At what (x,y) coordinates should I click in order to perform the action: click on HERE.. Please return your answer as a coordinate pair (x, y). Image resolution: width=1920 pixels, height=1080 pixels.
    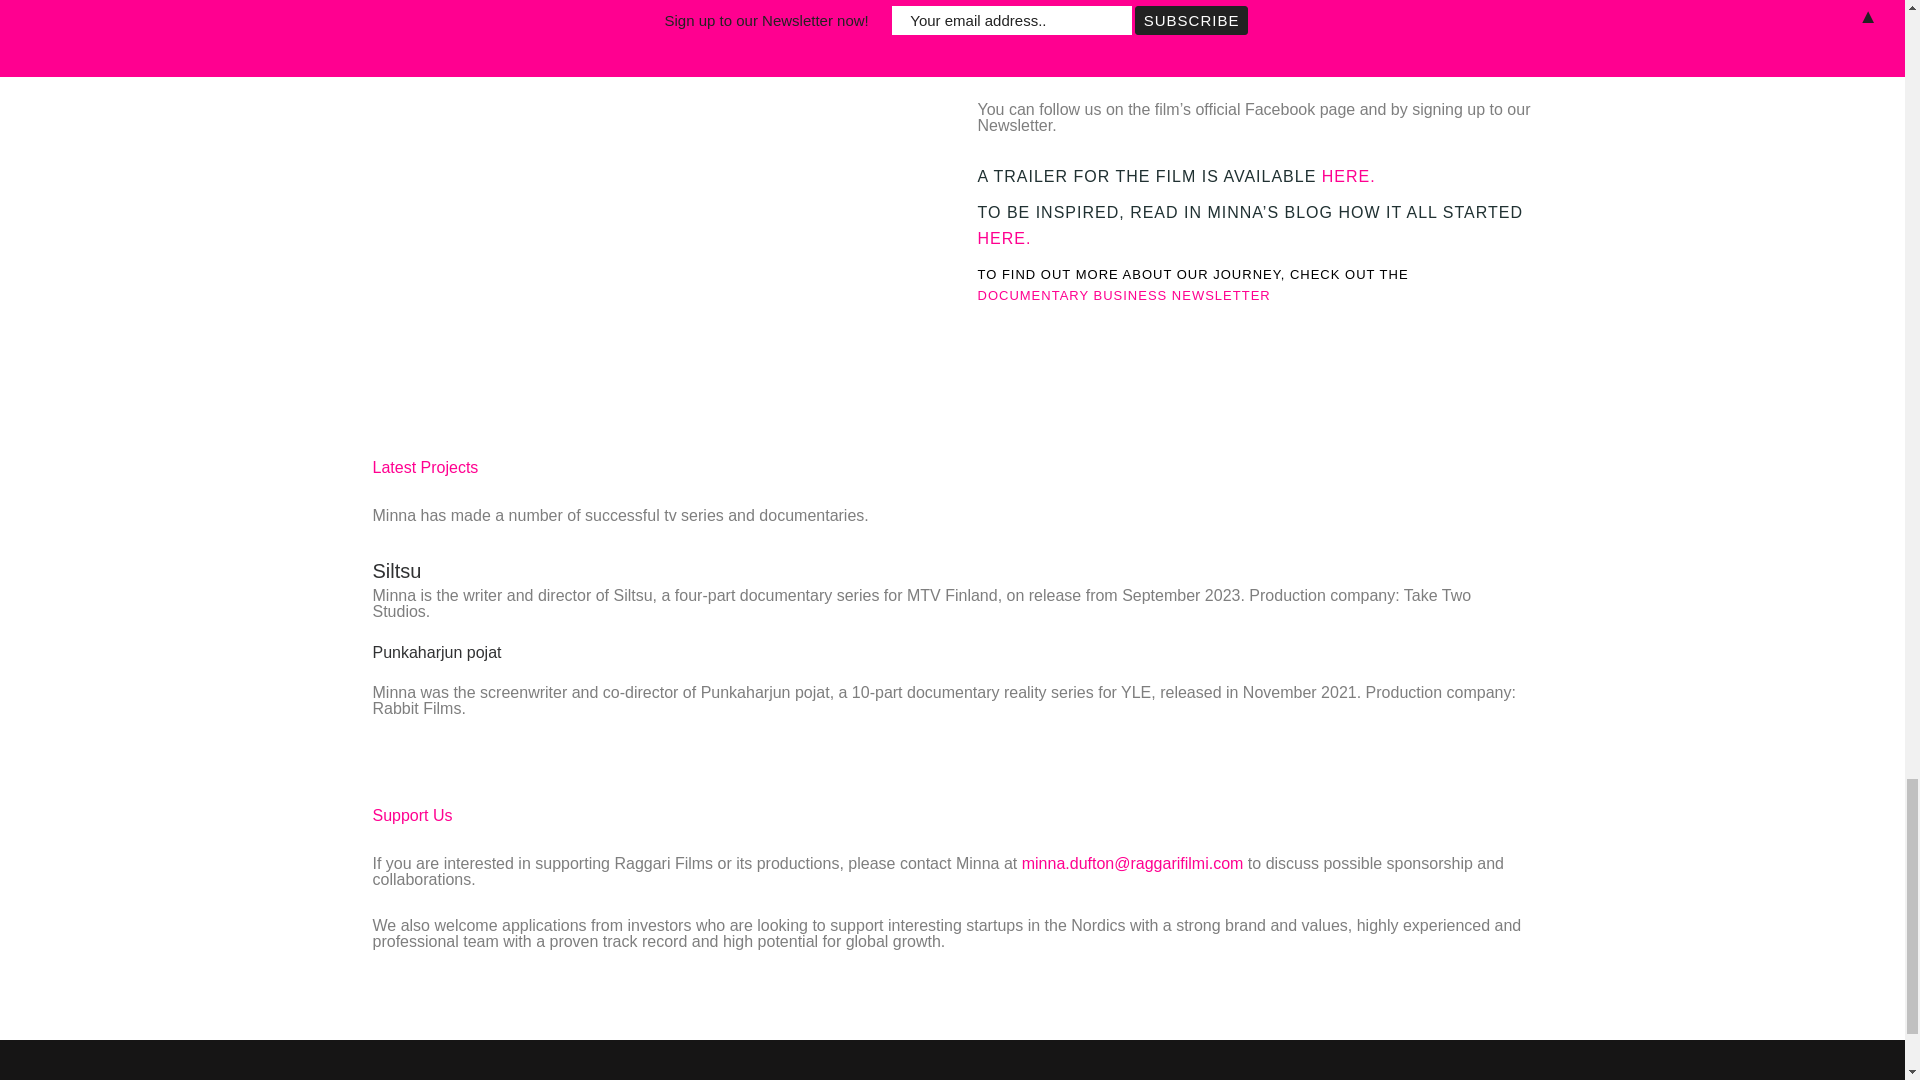
    Looking at the image, I should click on (1349, 176).